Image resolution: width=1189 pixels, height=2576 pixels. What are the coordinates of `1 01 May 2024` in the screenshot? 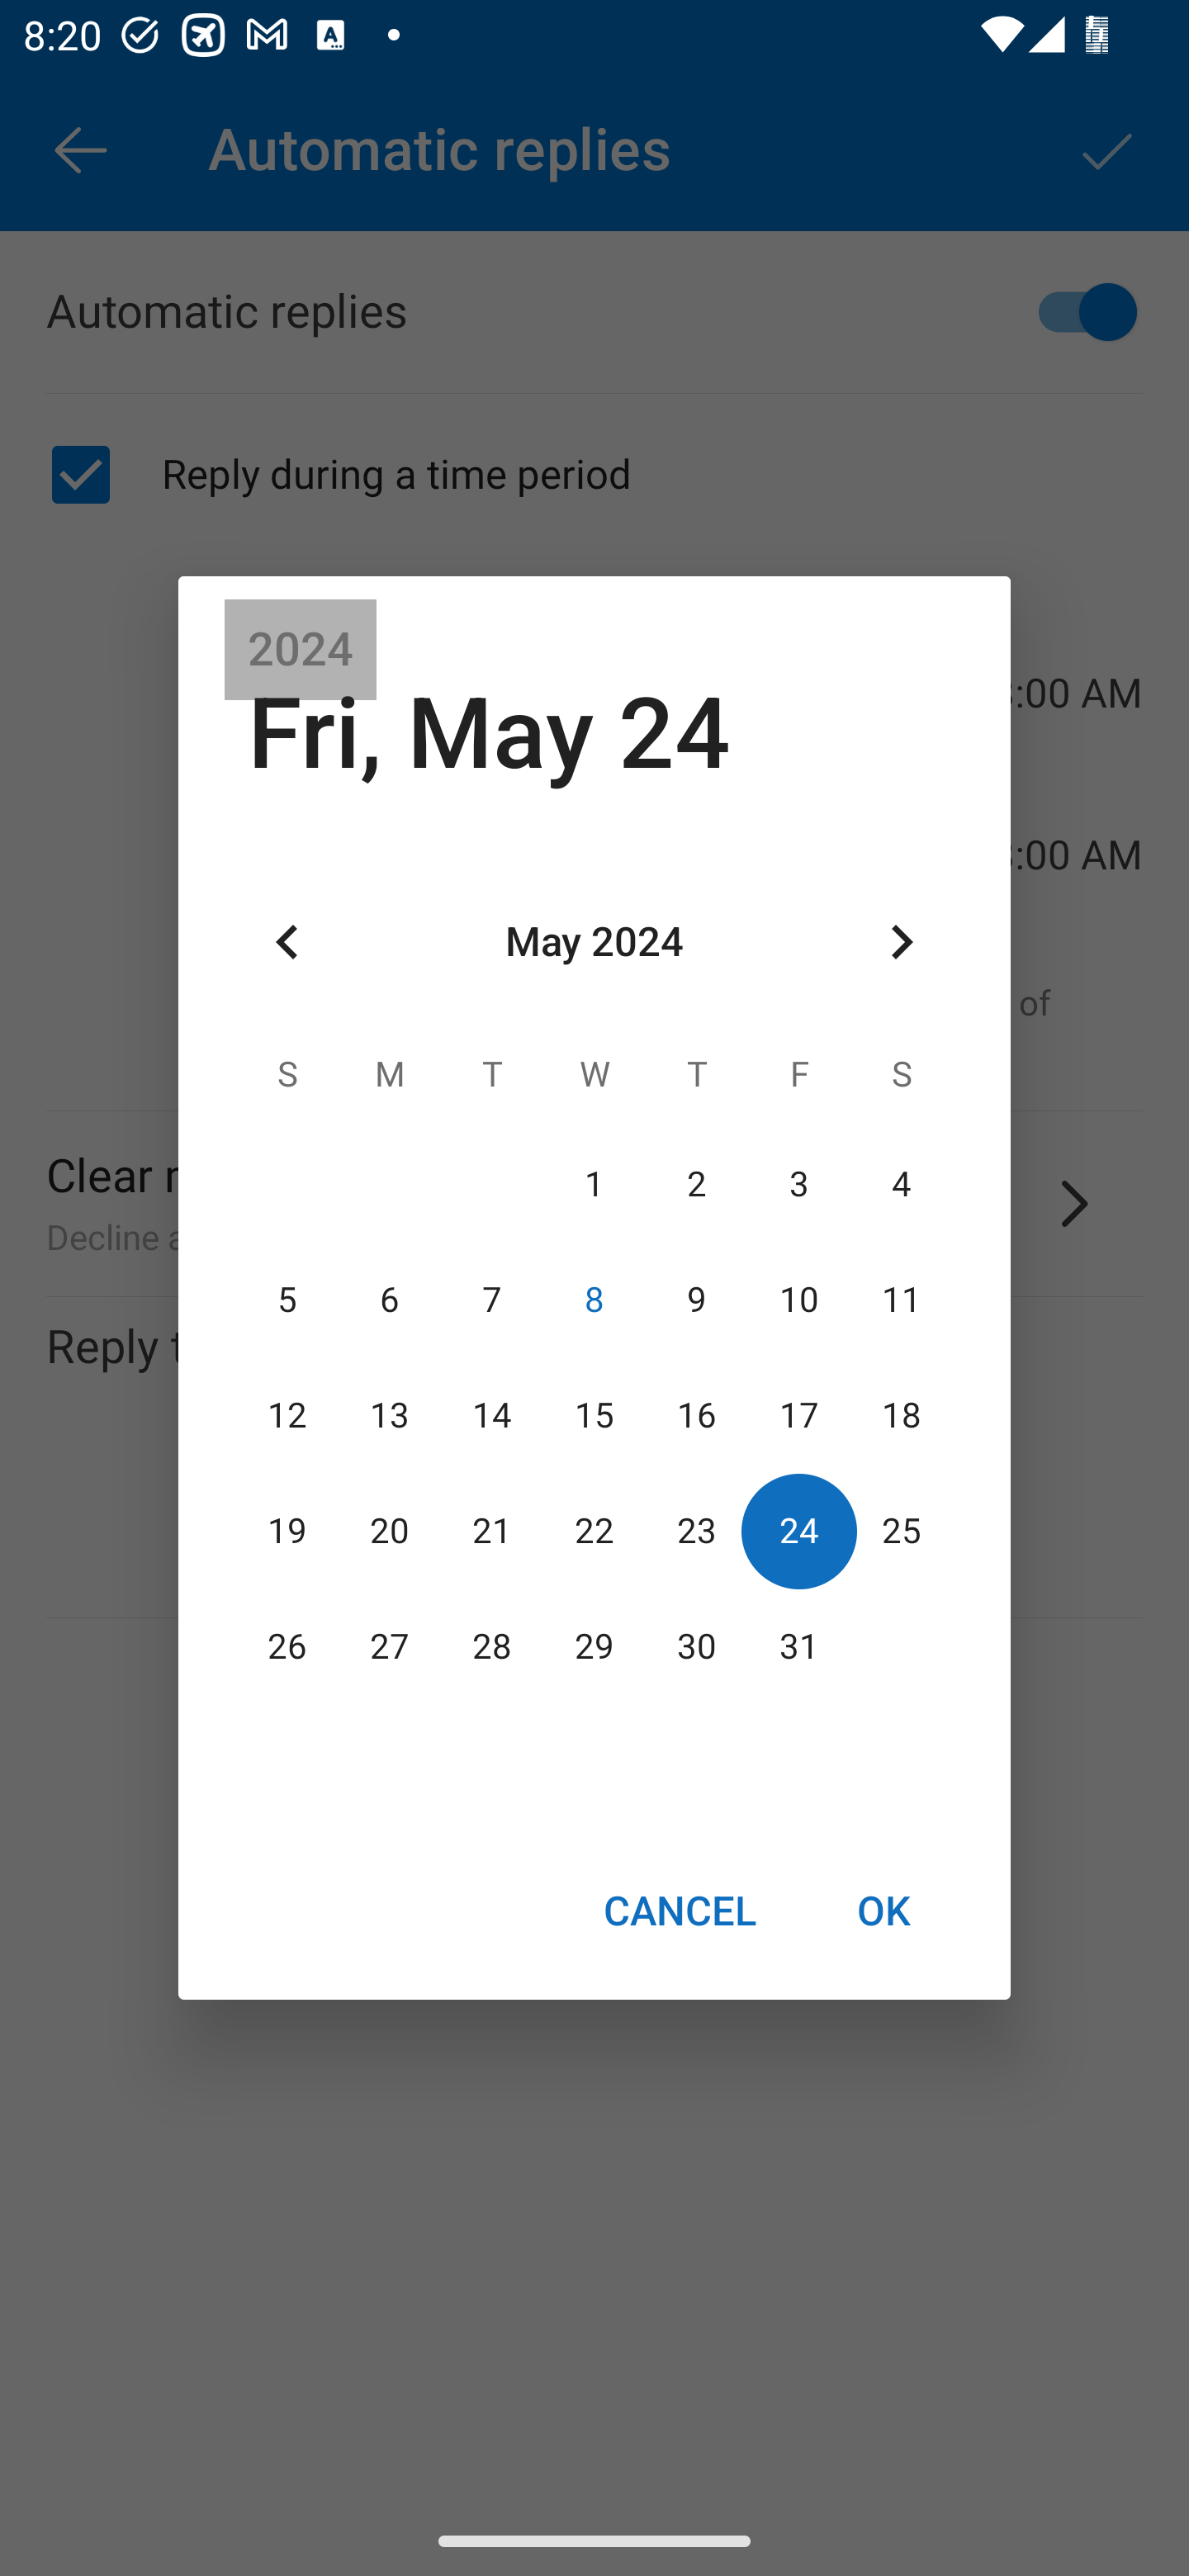 It's located at (594, 1184).